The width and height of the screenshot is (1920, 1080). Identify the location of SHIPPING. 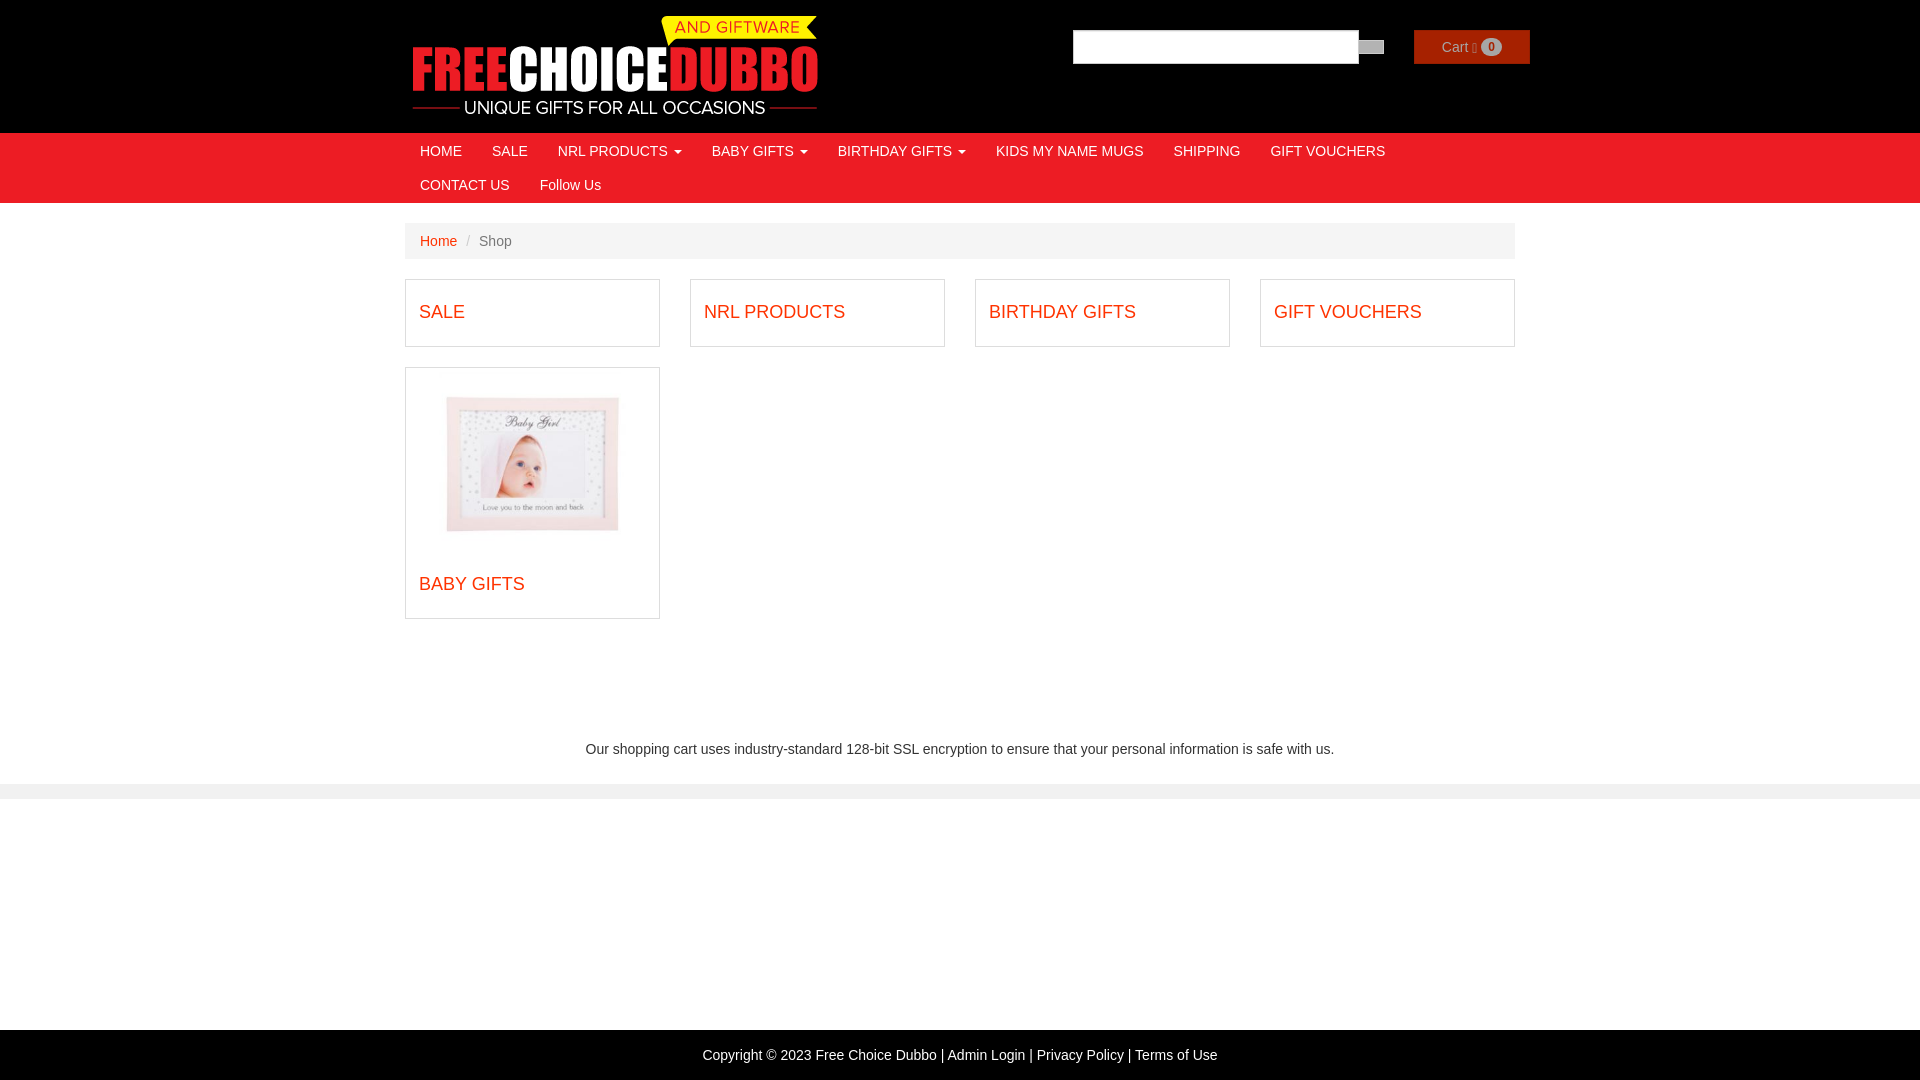
(1208, 151).